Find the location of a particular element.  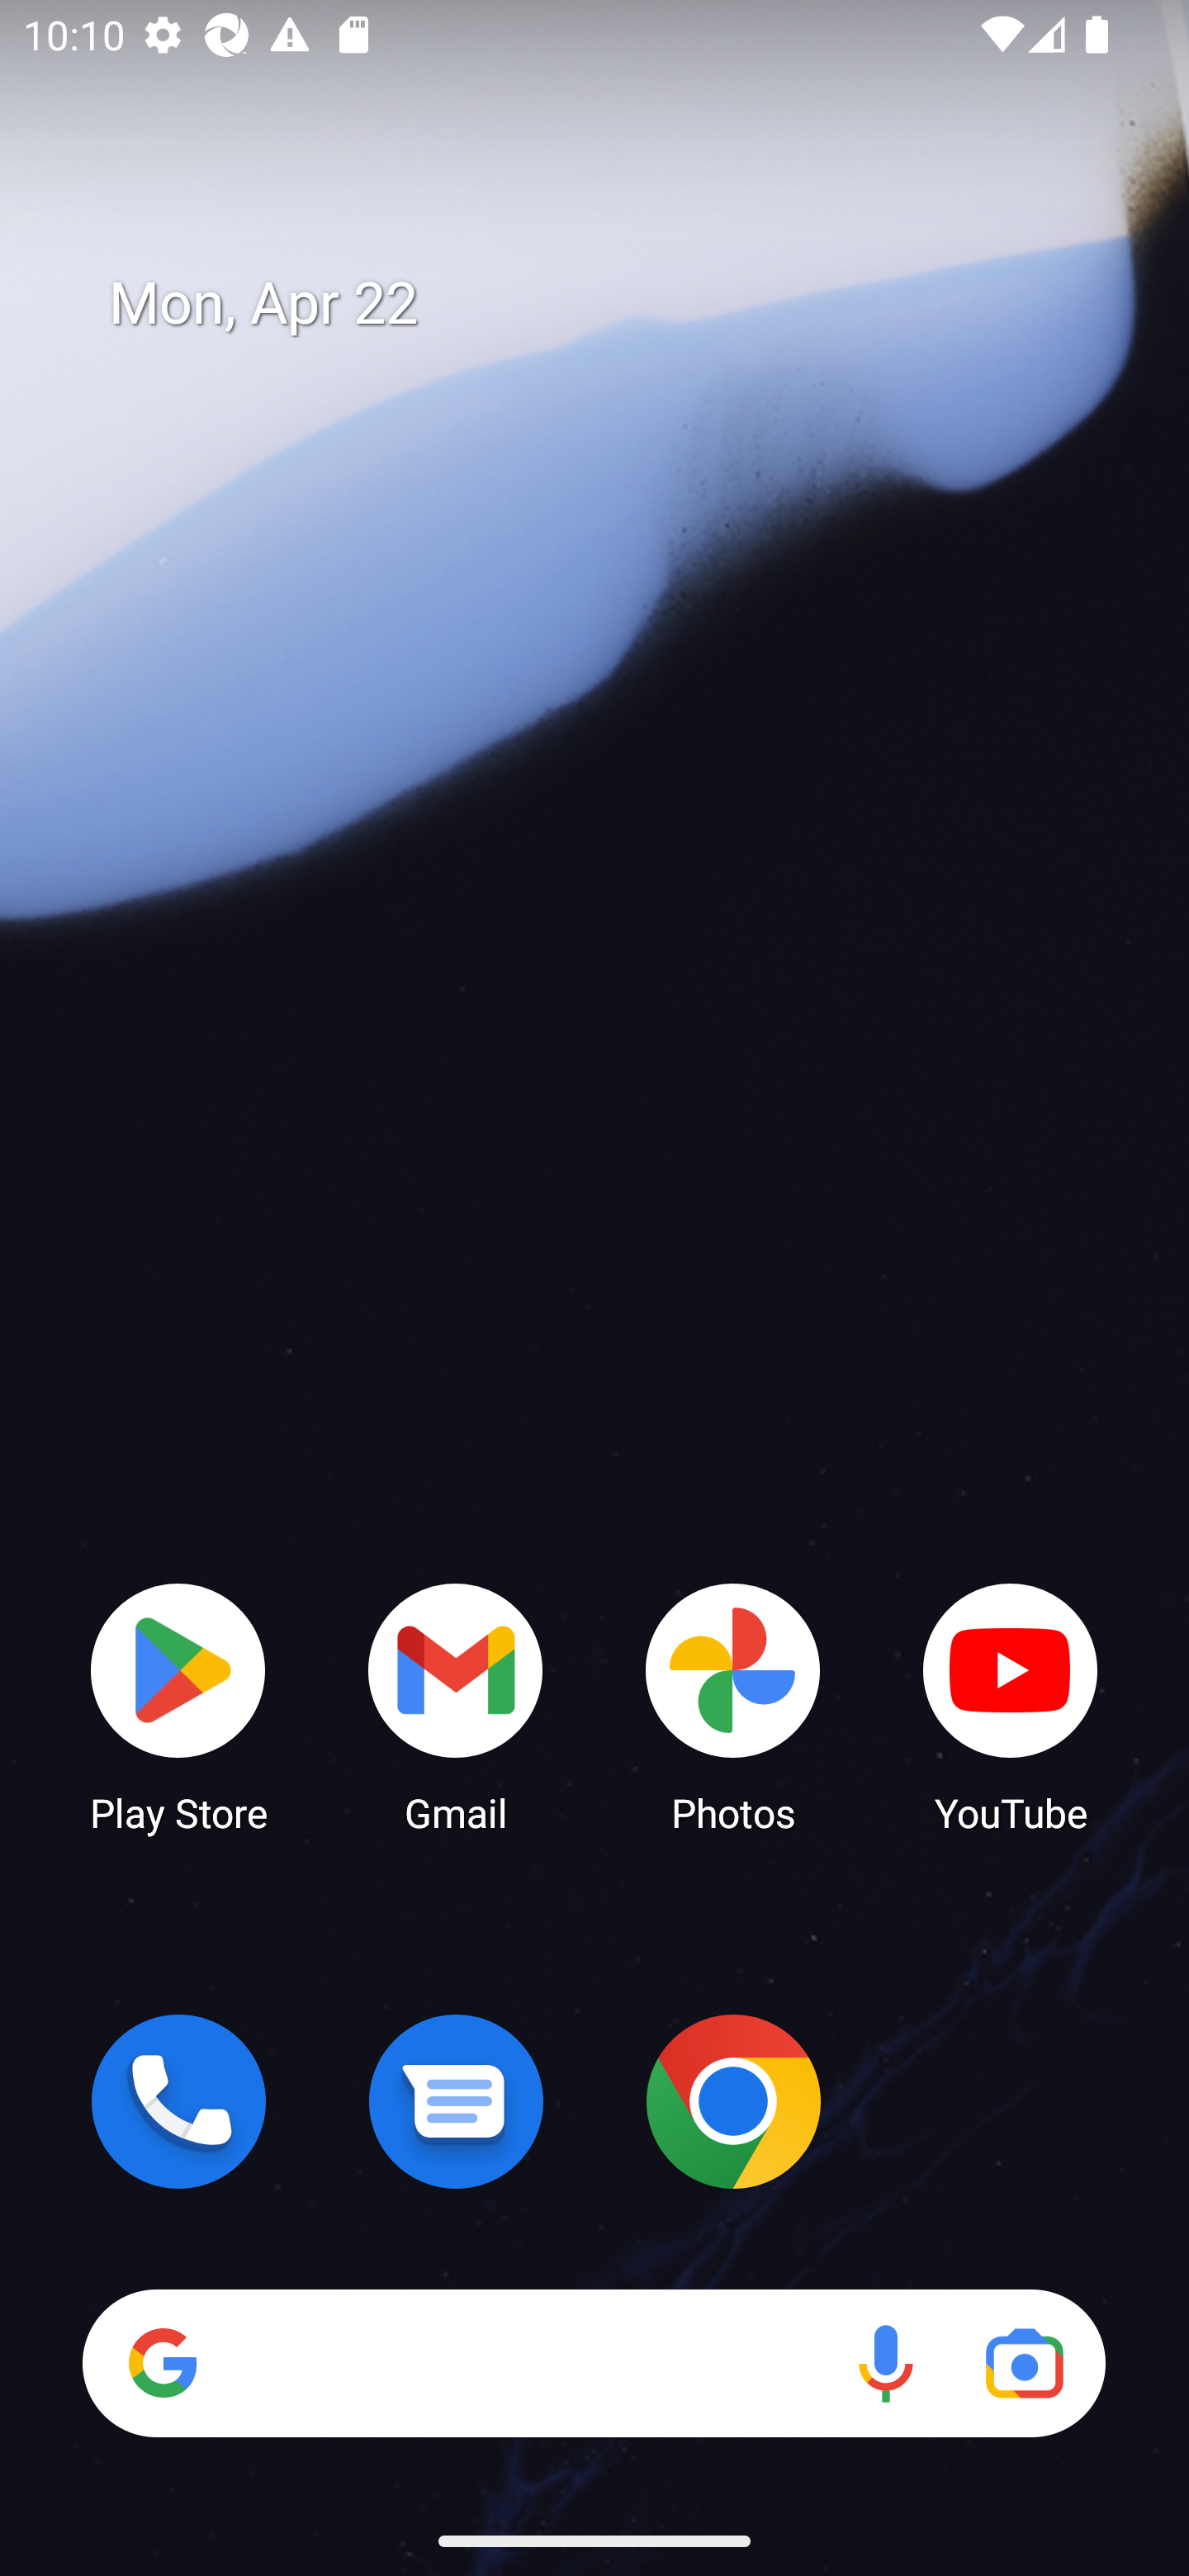

Search Voice search Google Lens is located at coordinates (594, 2363).